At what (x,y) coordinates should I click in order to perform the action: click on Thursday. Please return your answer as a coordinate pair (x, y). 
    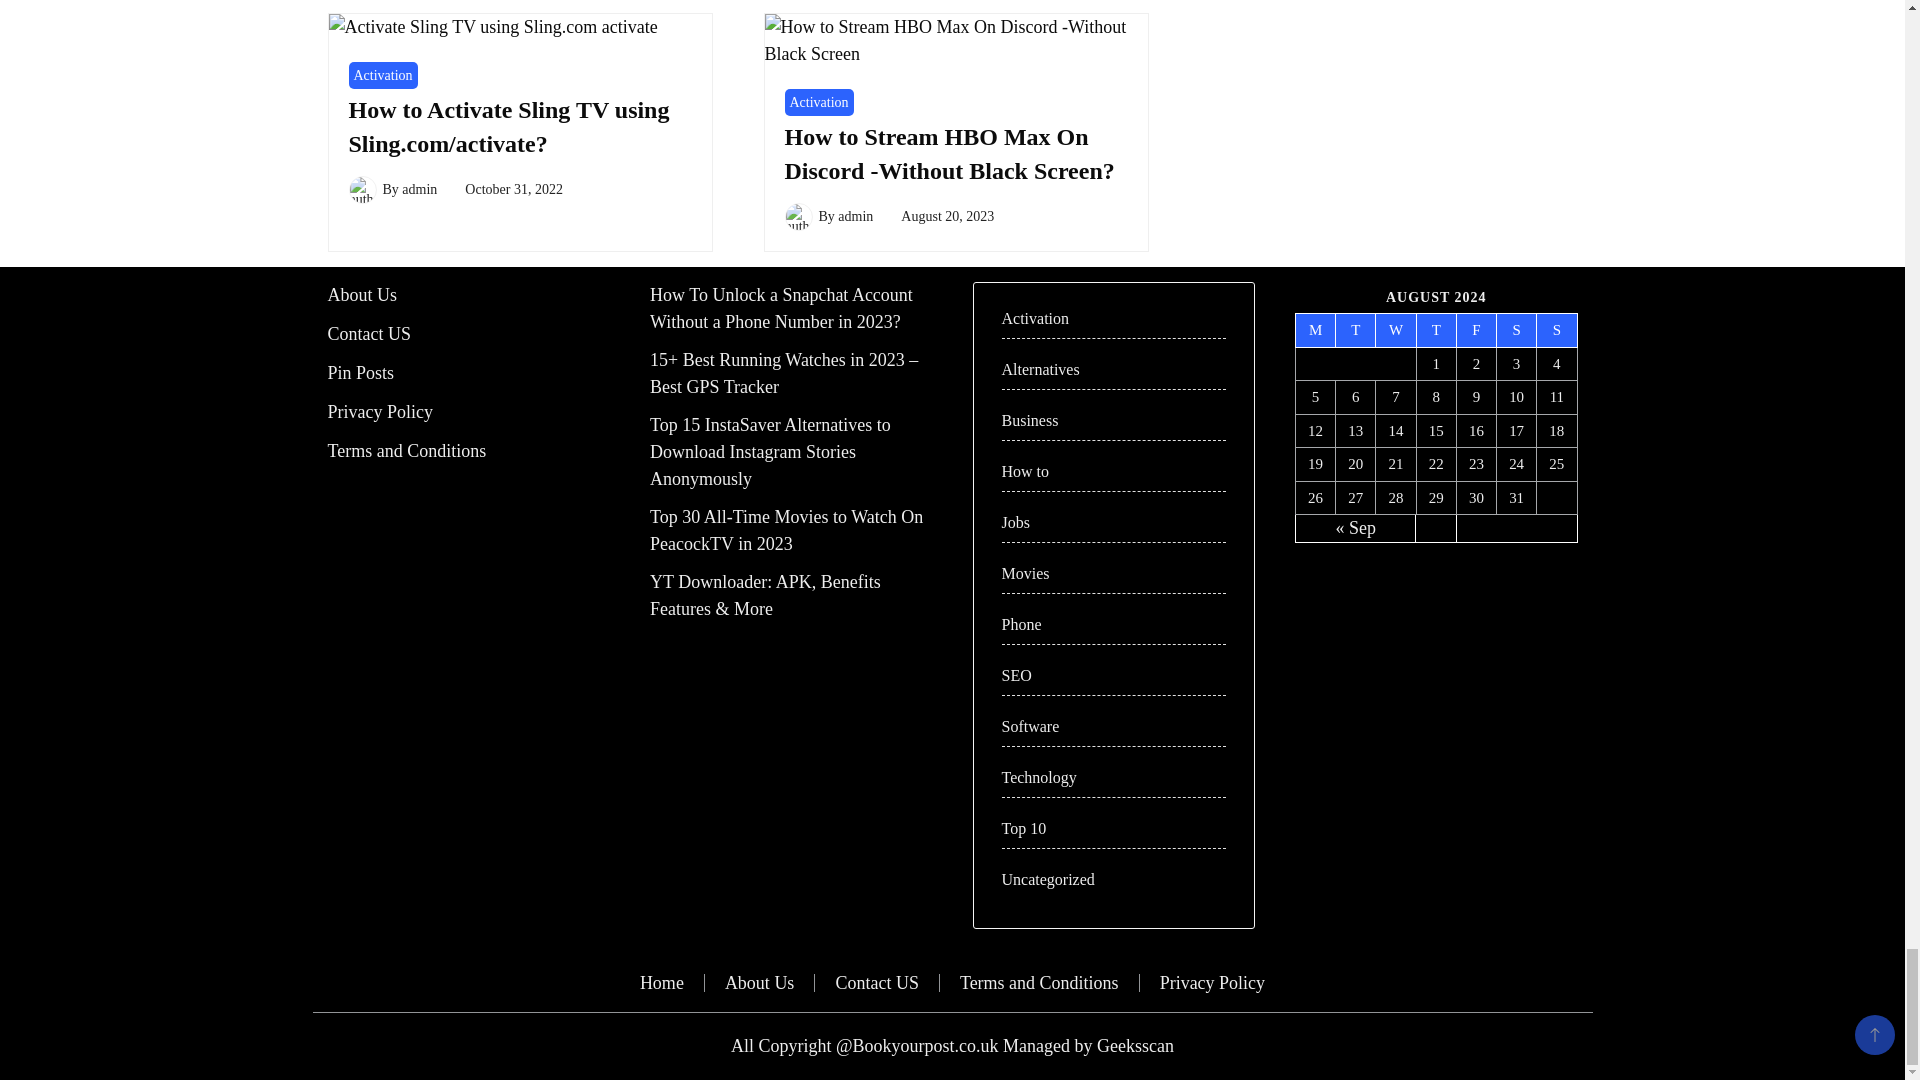
    Looking at the image, I should click on (1436, 330).